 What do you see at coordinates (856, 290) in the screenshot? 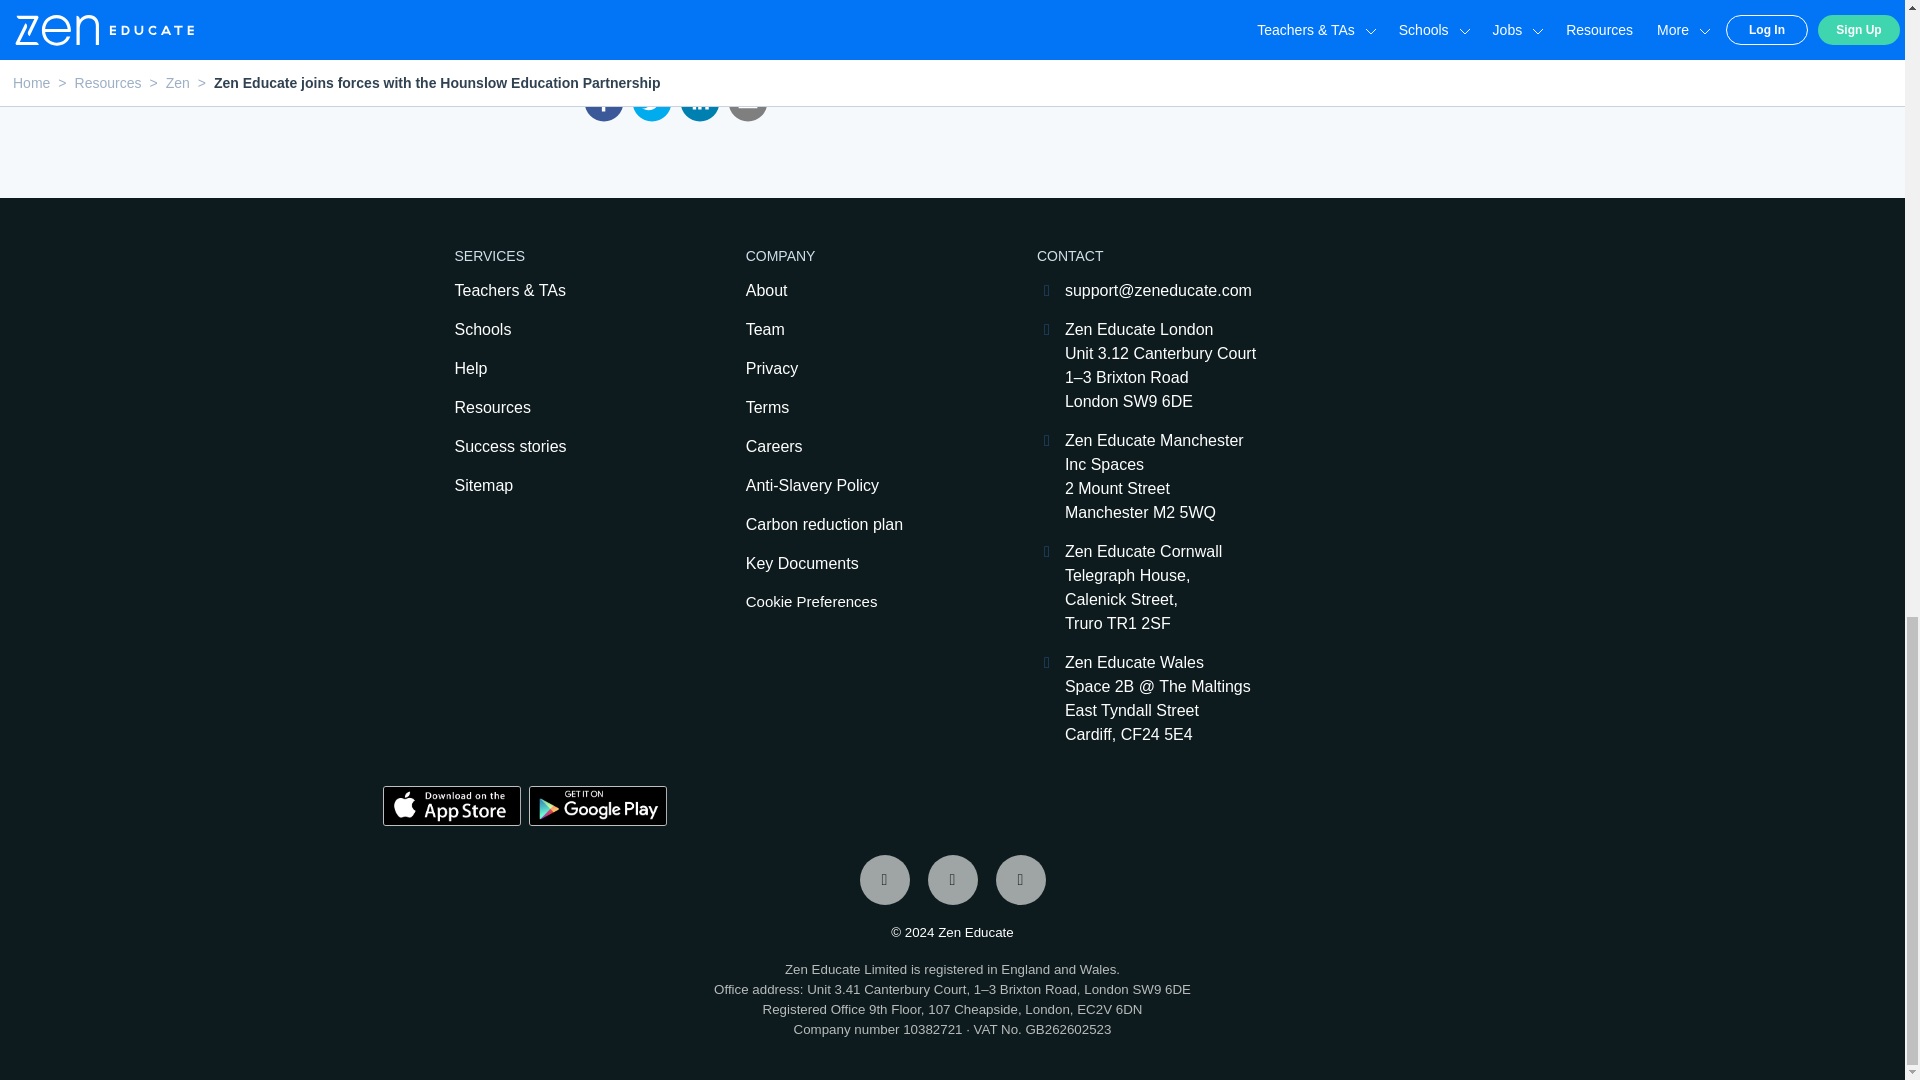
I see `About` at bounding box center [856, 290].